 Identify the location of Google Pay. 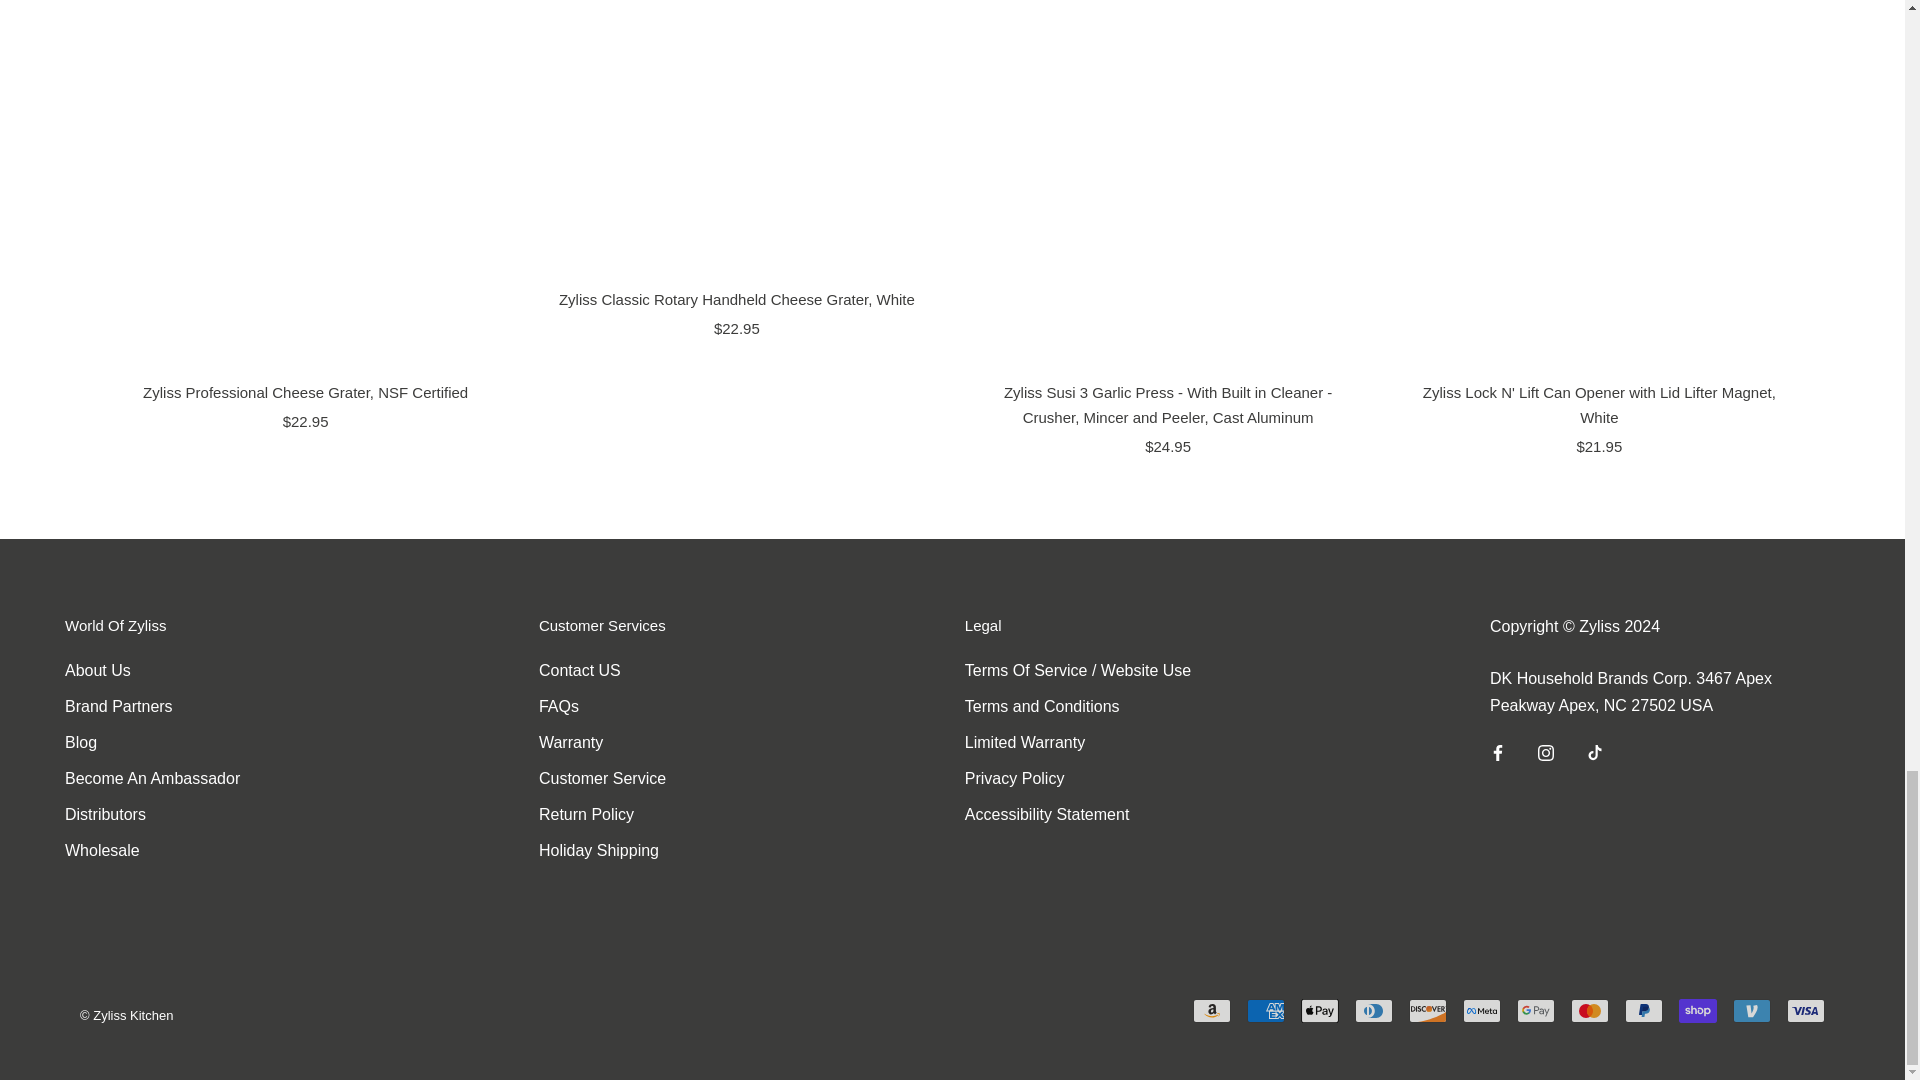
(1536, 1010).